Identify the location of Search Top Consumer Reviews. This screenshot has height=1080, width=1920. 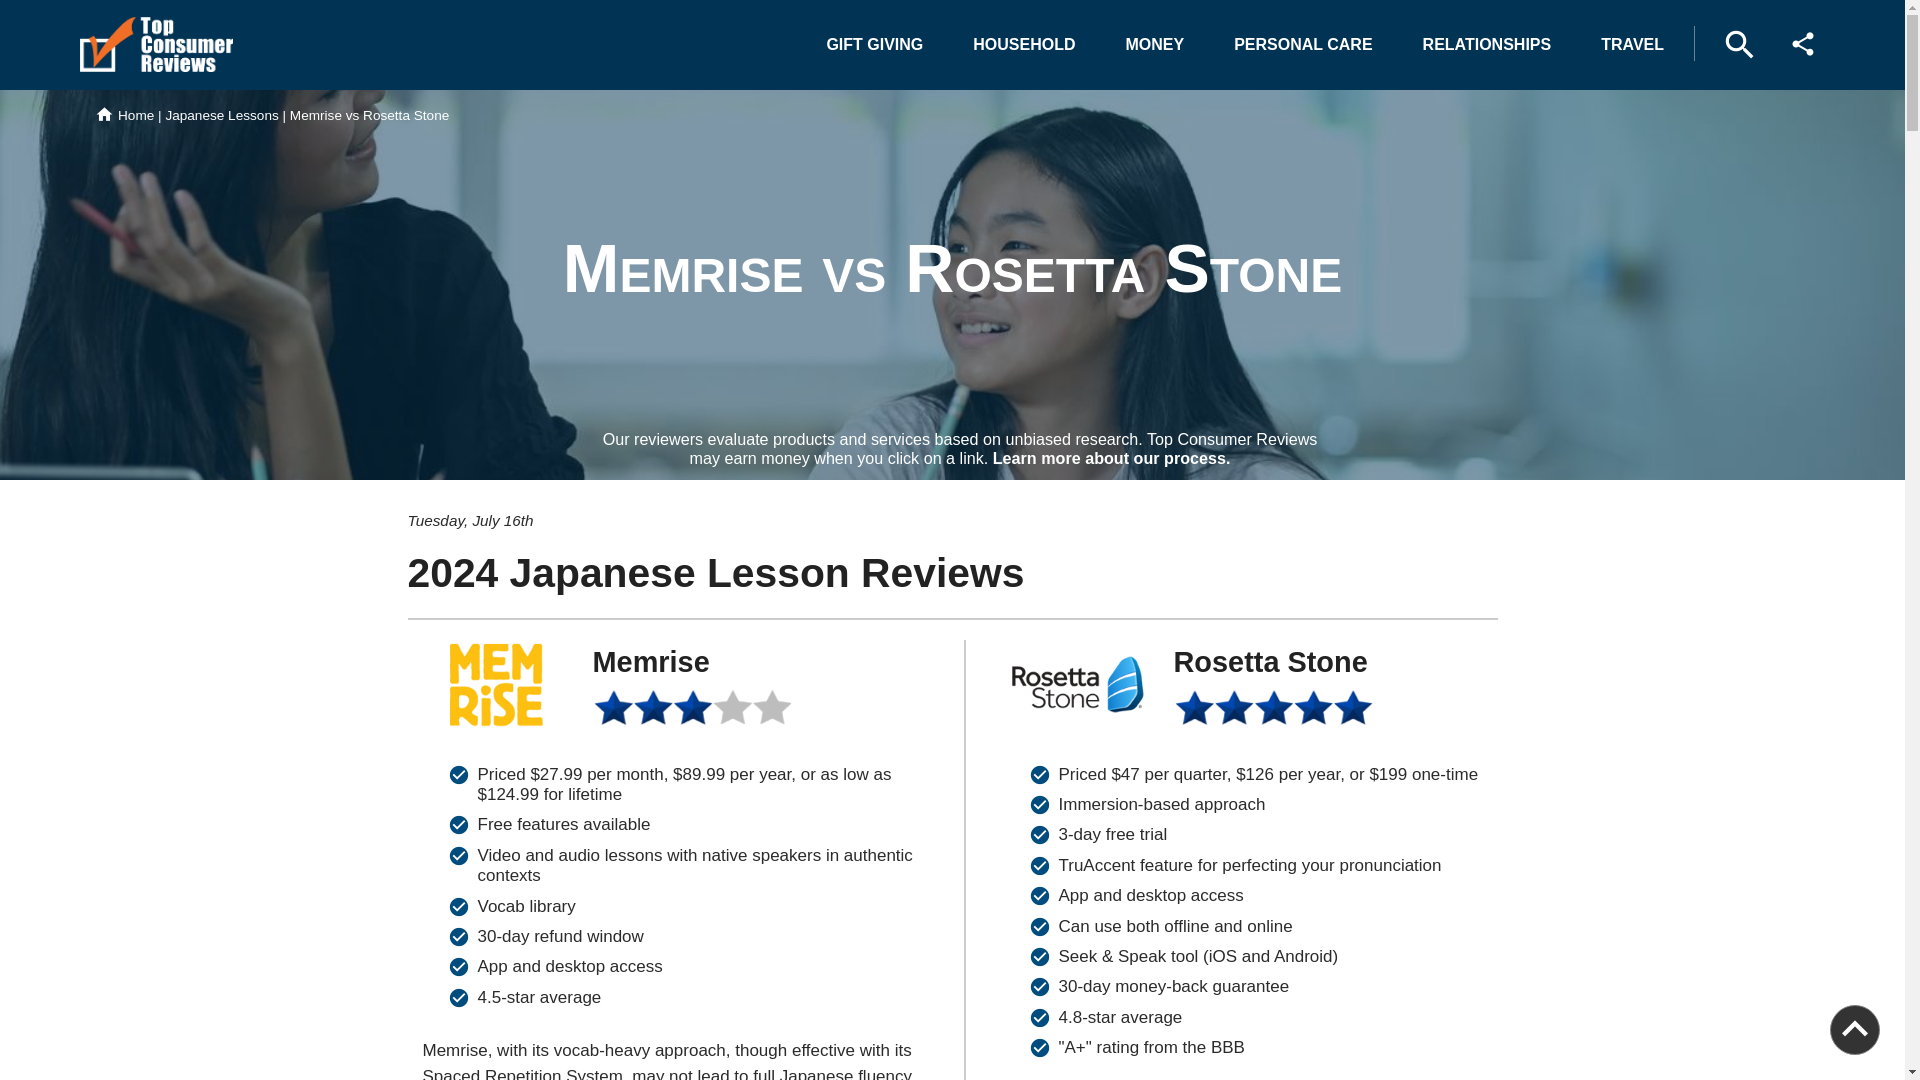
(1739, 44).